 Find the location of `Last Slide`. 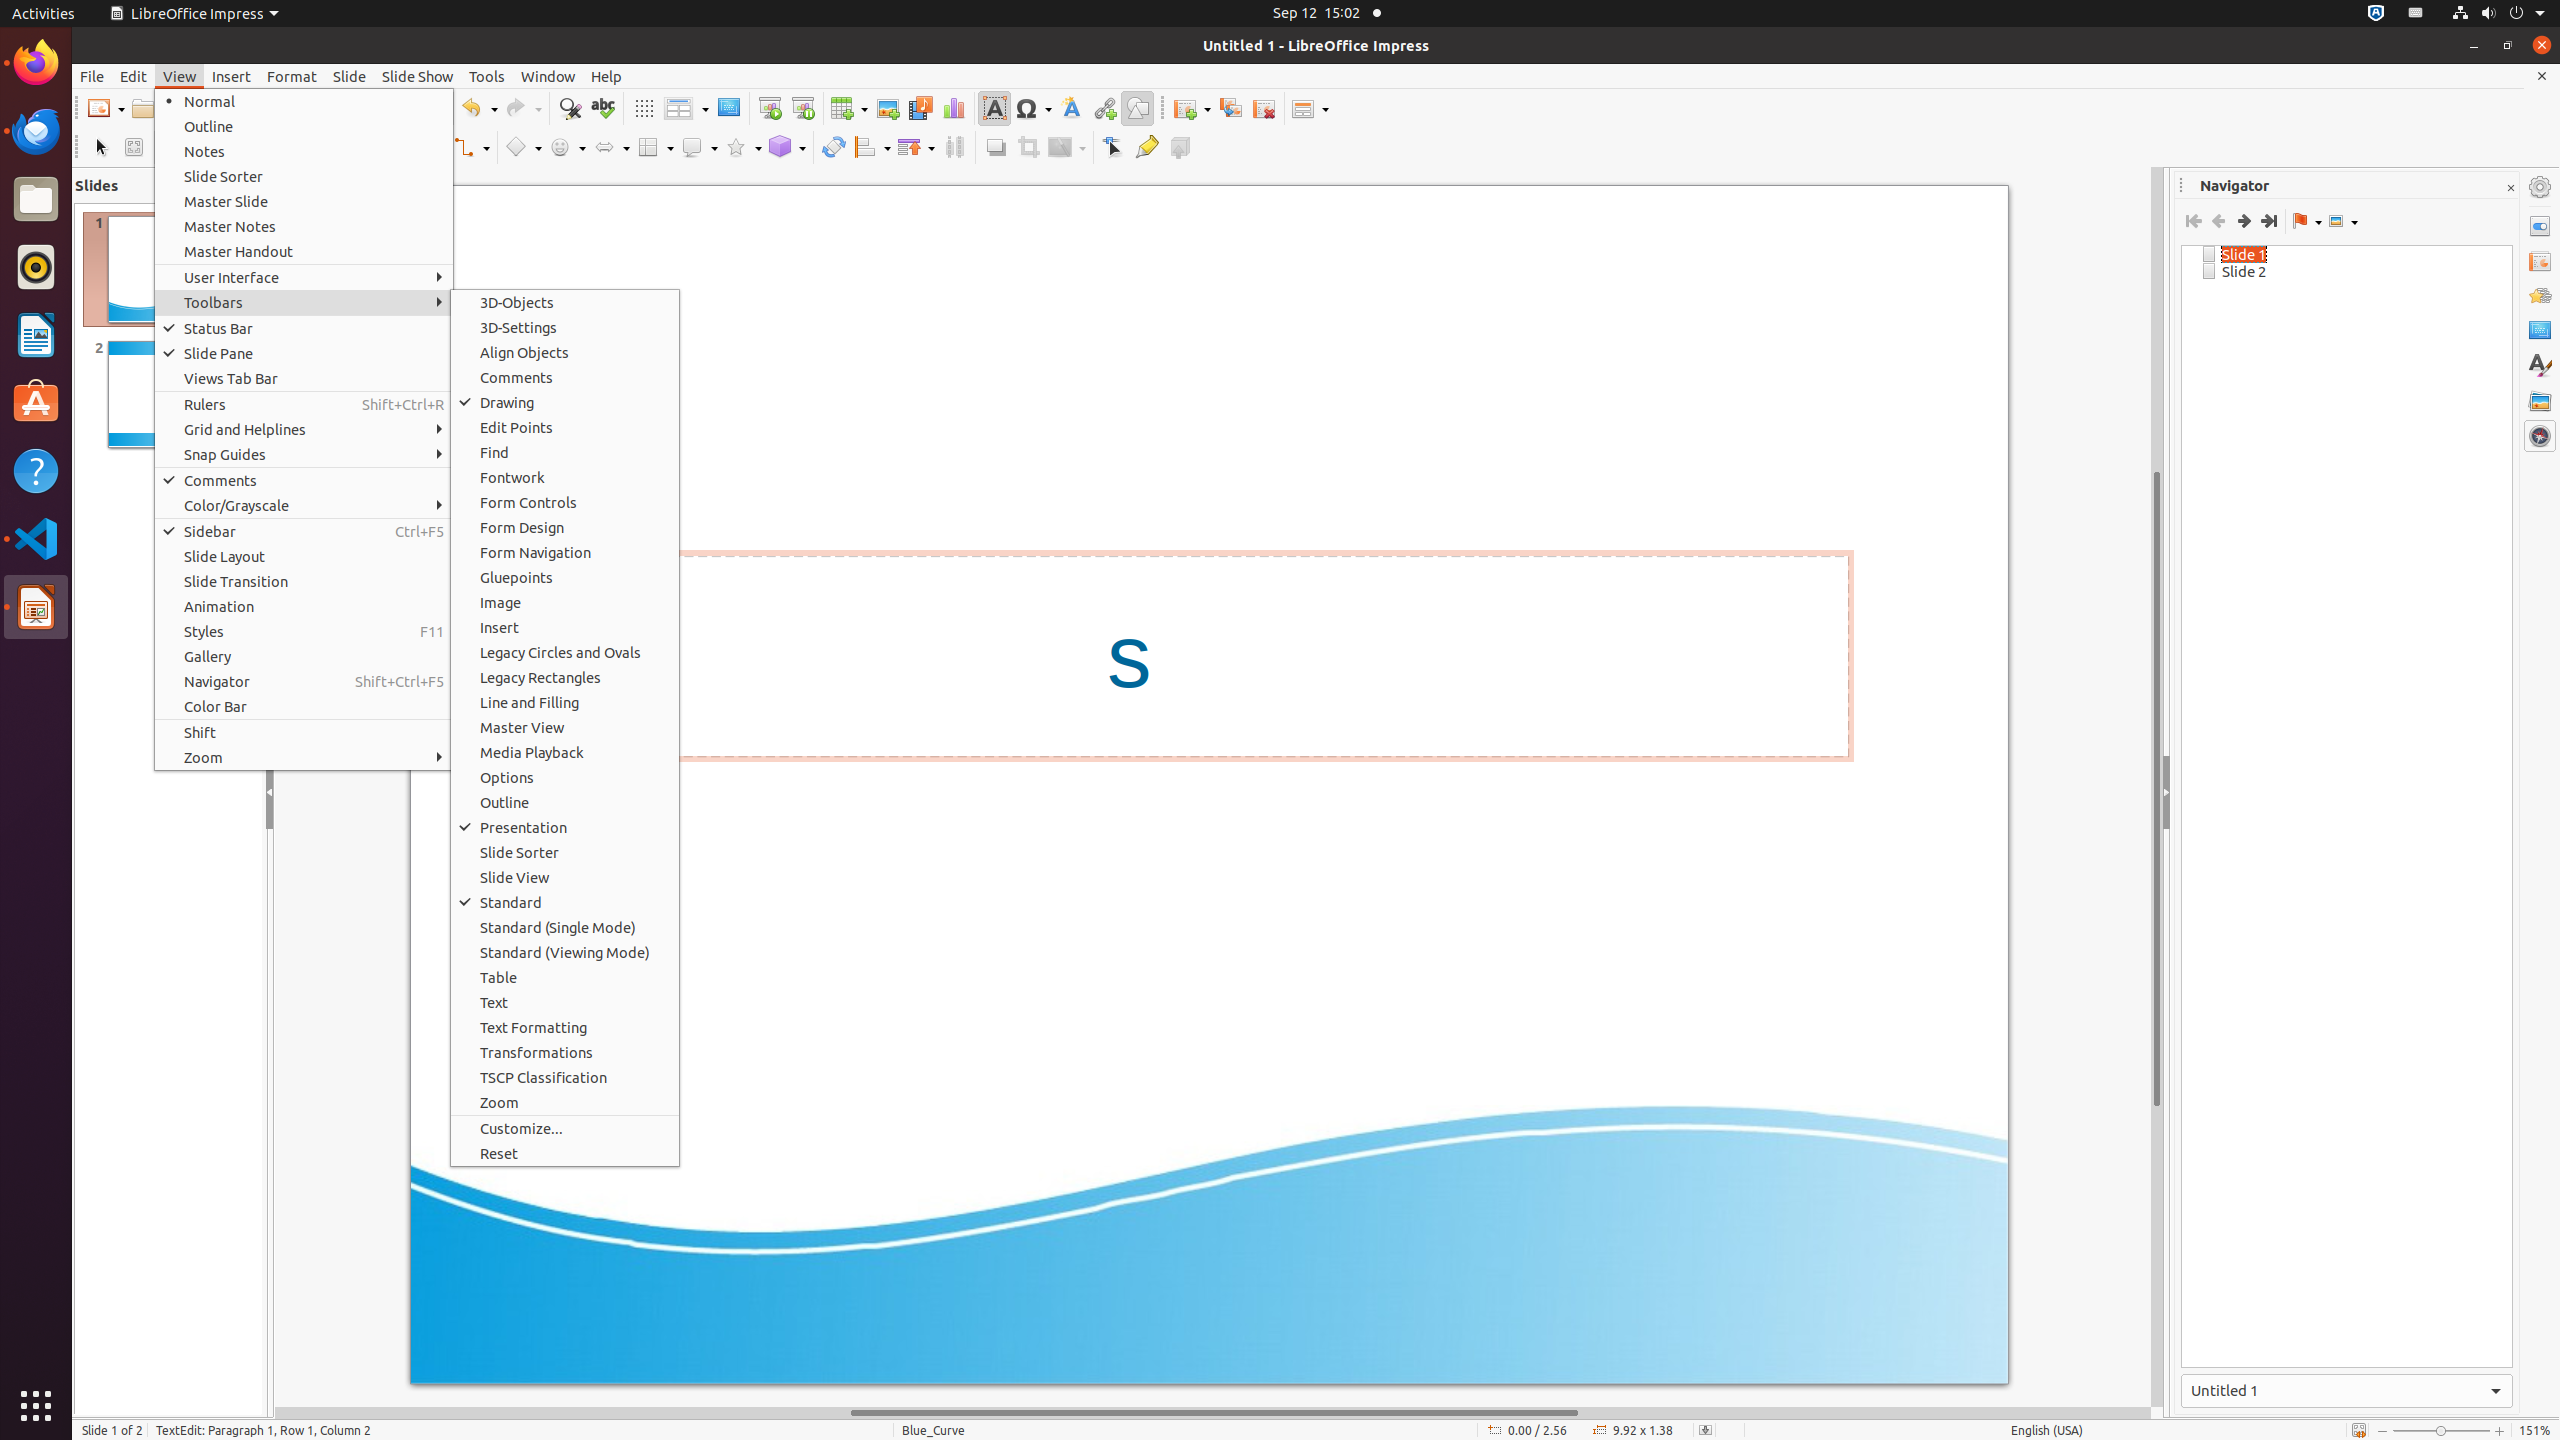

Last Slide is located at coordinates (2268, 221).